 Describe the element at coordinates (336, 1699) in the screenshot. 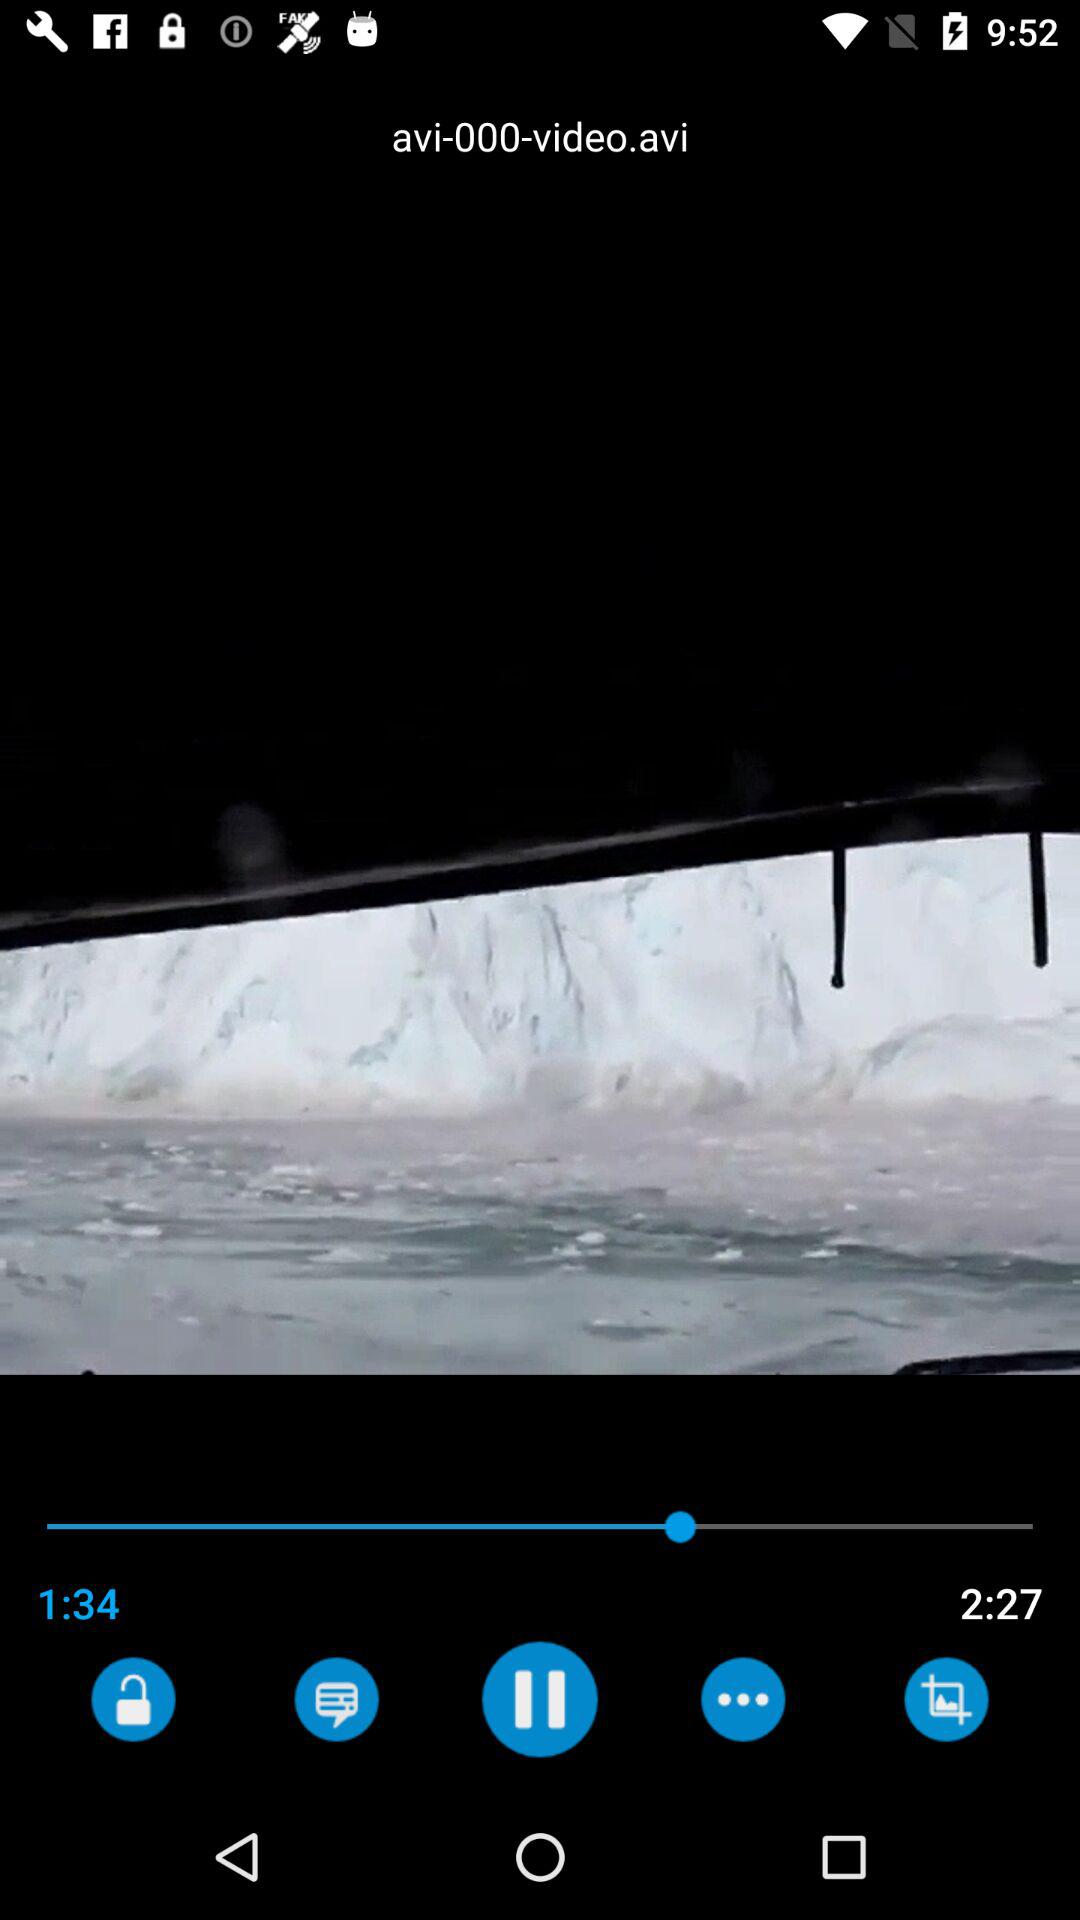

I see `pass the button` at that location.